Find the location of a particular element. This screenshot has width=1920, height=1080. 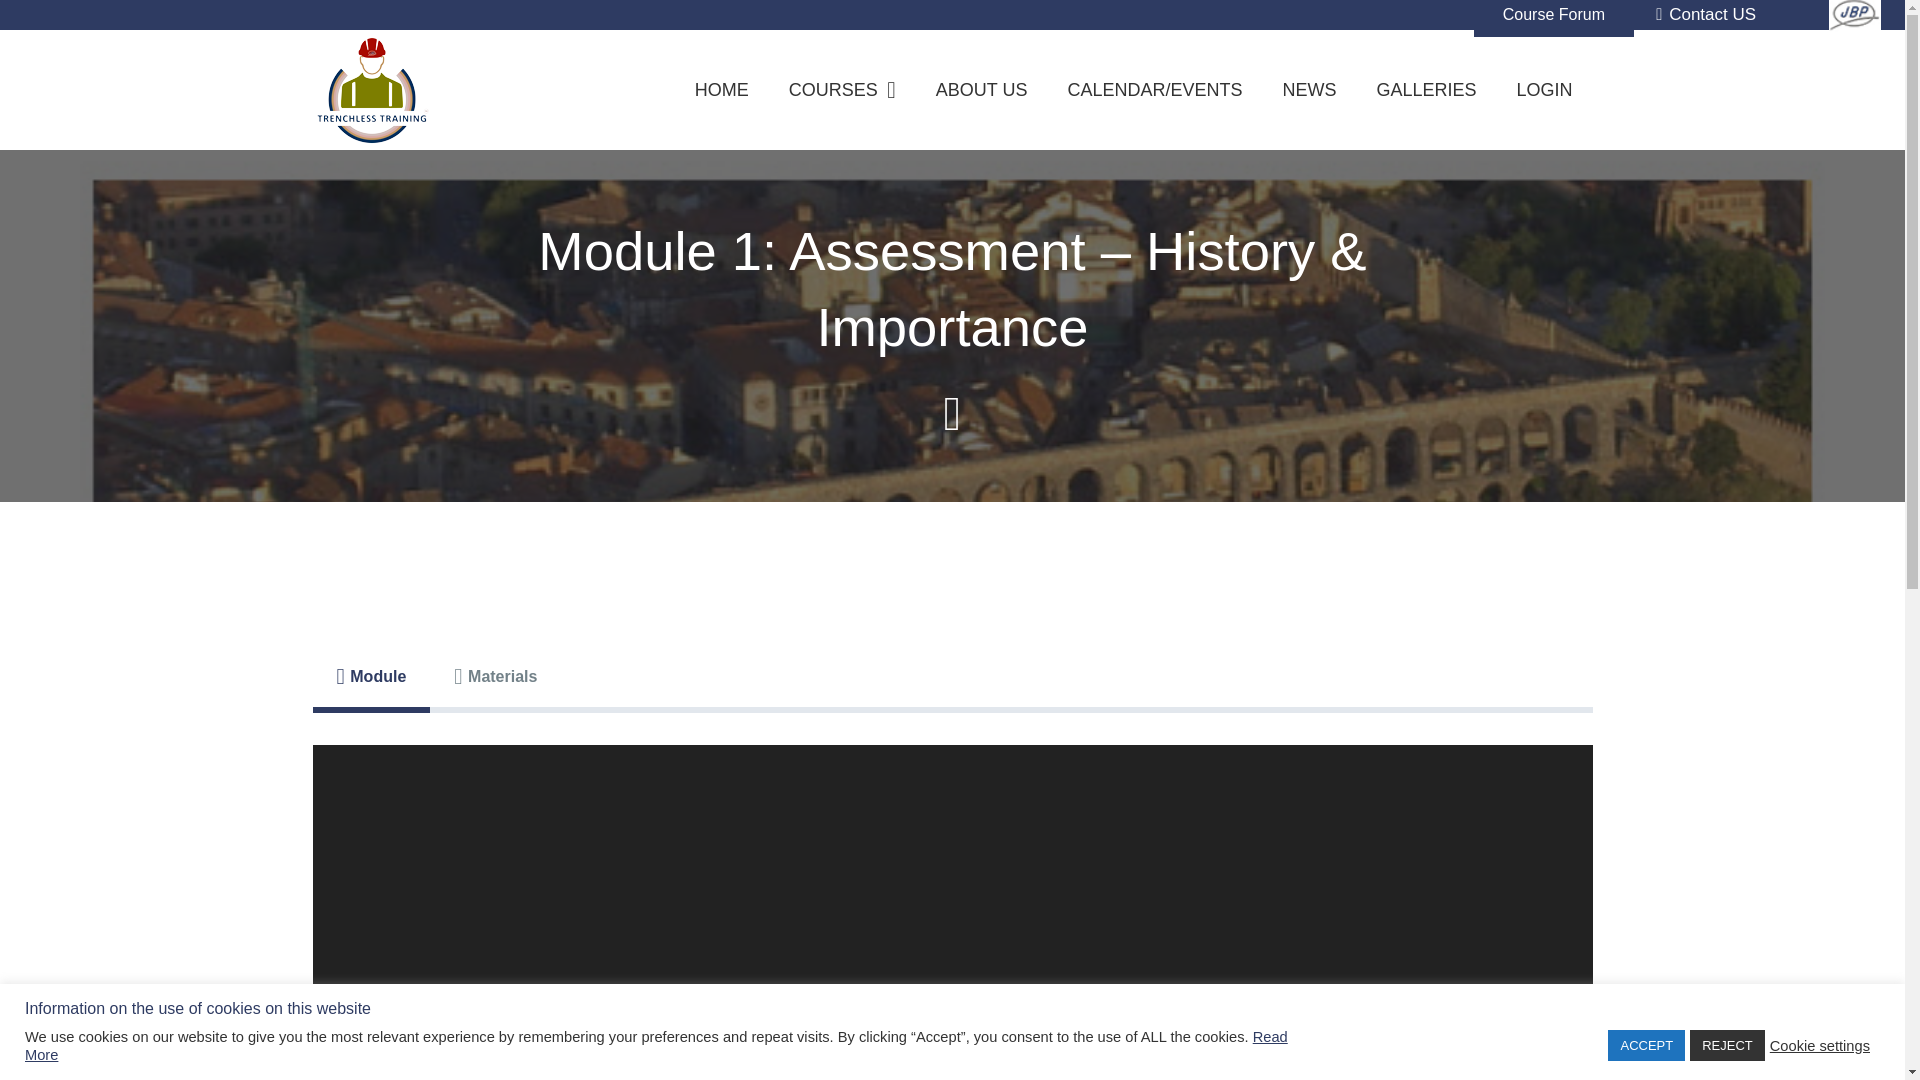

ABOUT US is located at coordinates (982, 90).